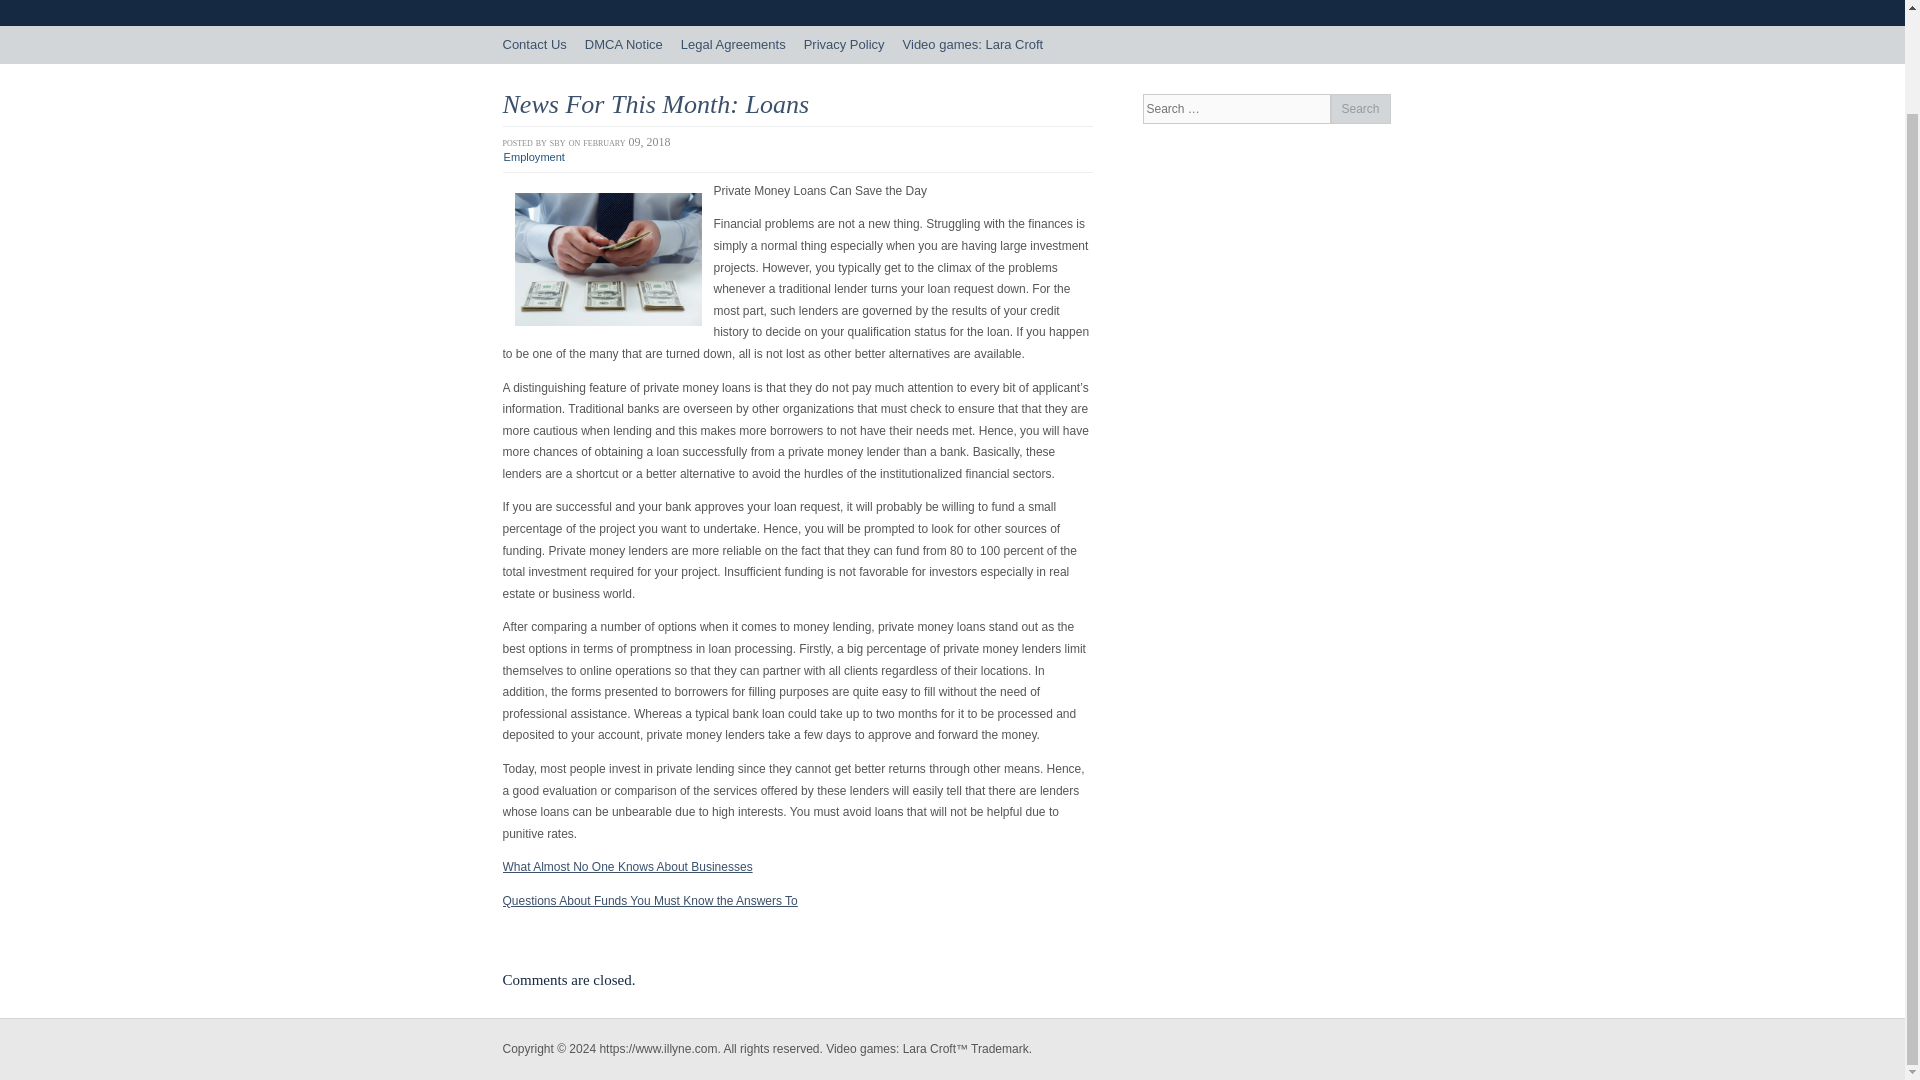 This screenshot has width=1920, height=1080. What do you see at coordinates (626, 866) in the screenshot?
I see `What Almost No One Knows About Businesses` at bounding box center [626, 866].